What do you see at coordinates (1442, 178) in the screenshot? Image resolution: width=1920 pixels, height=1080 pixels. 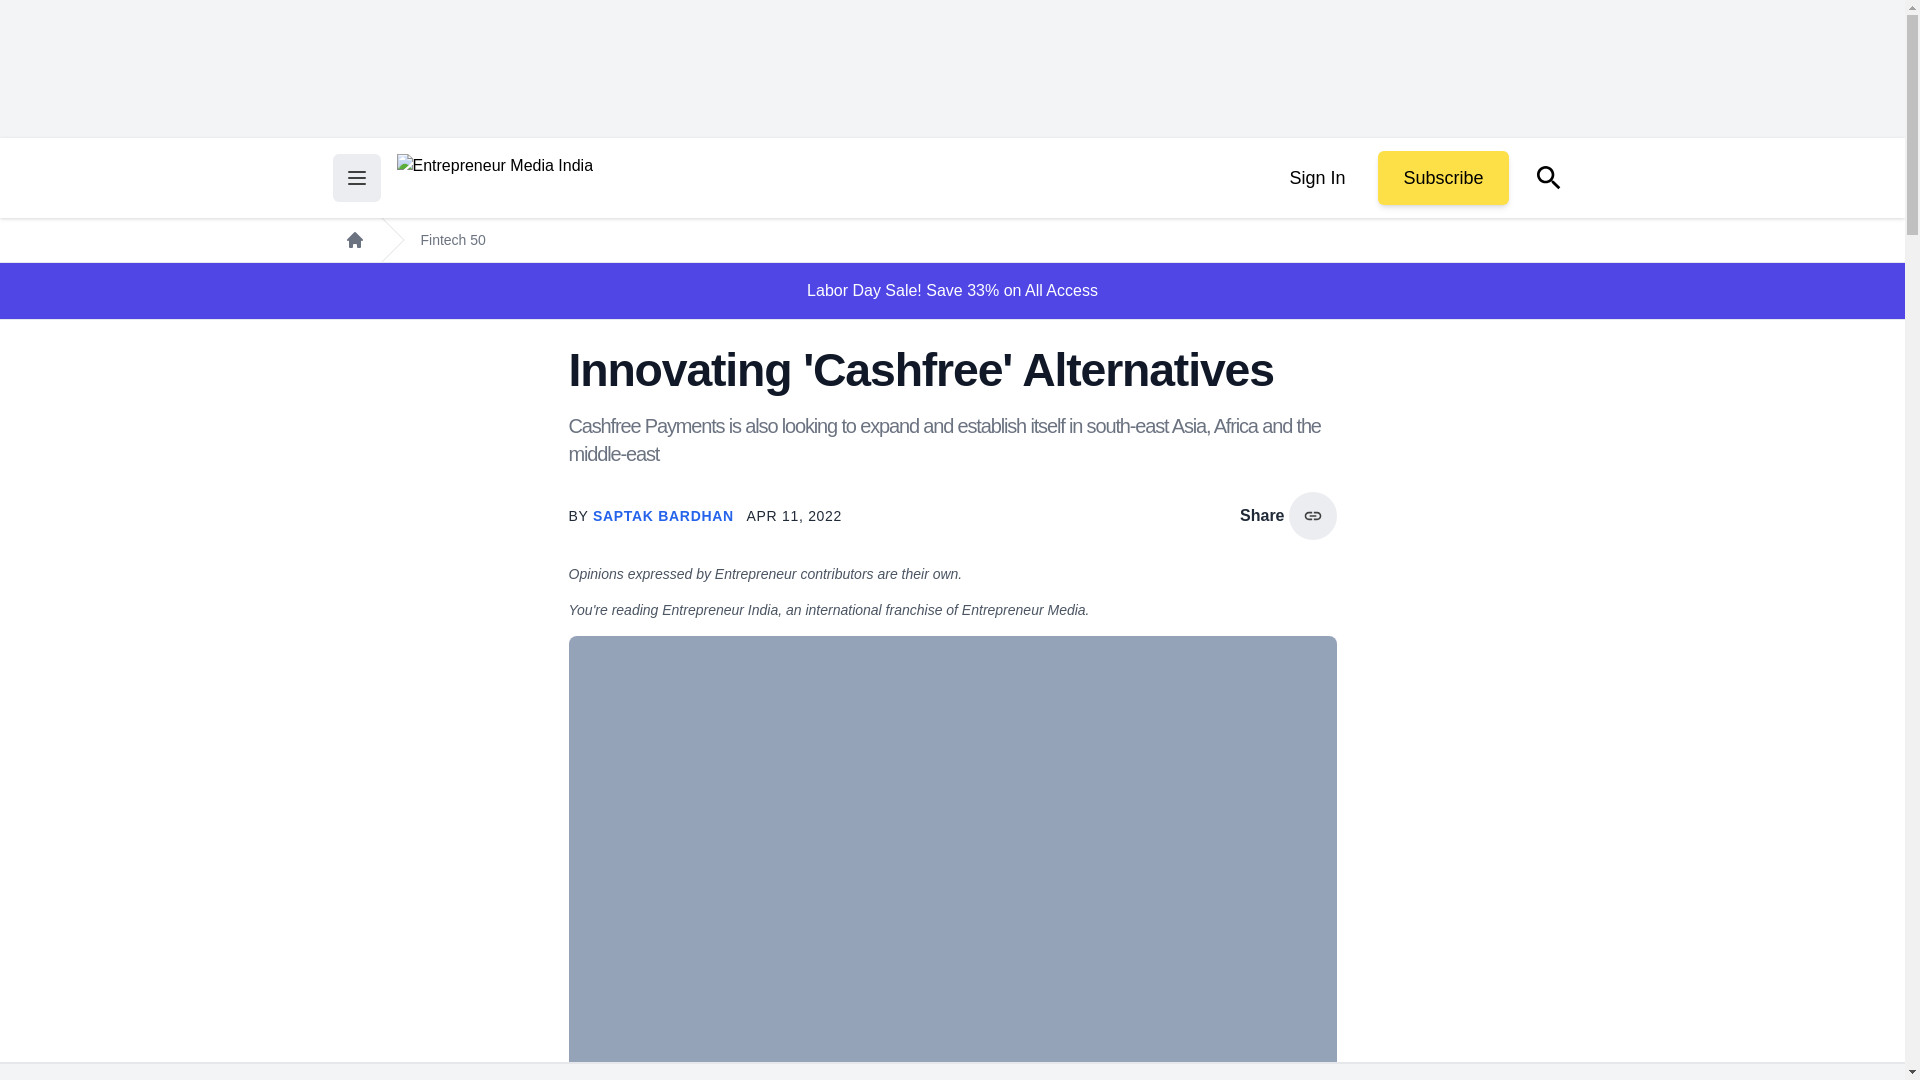 I see `Subscribe` at bounding box center [1442, 178].